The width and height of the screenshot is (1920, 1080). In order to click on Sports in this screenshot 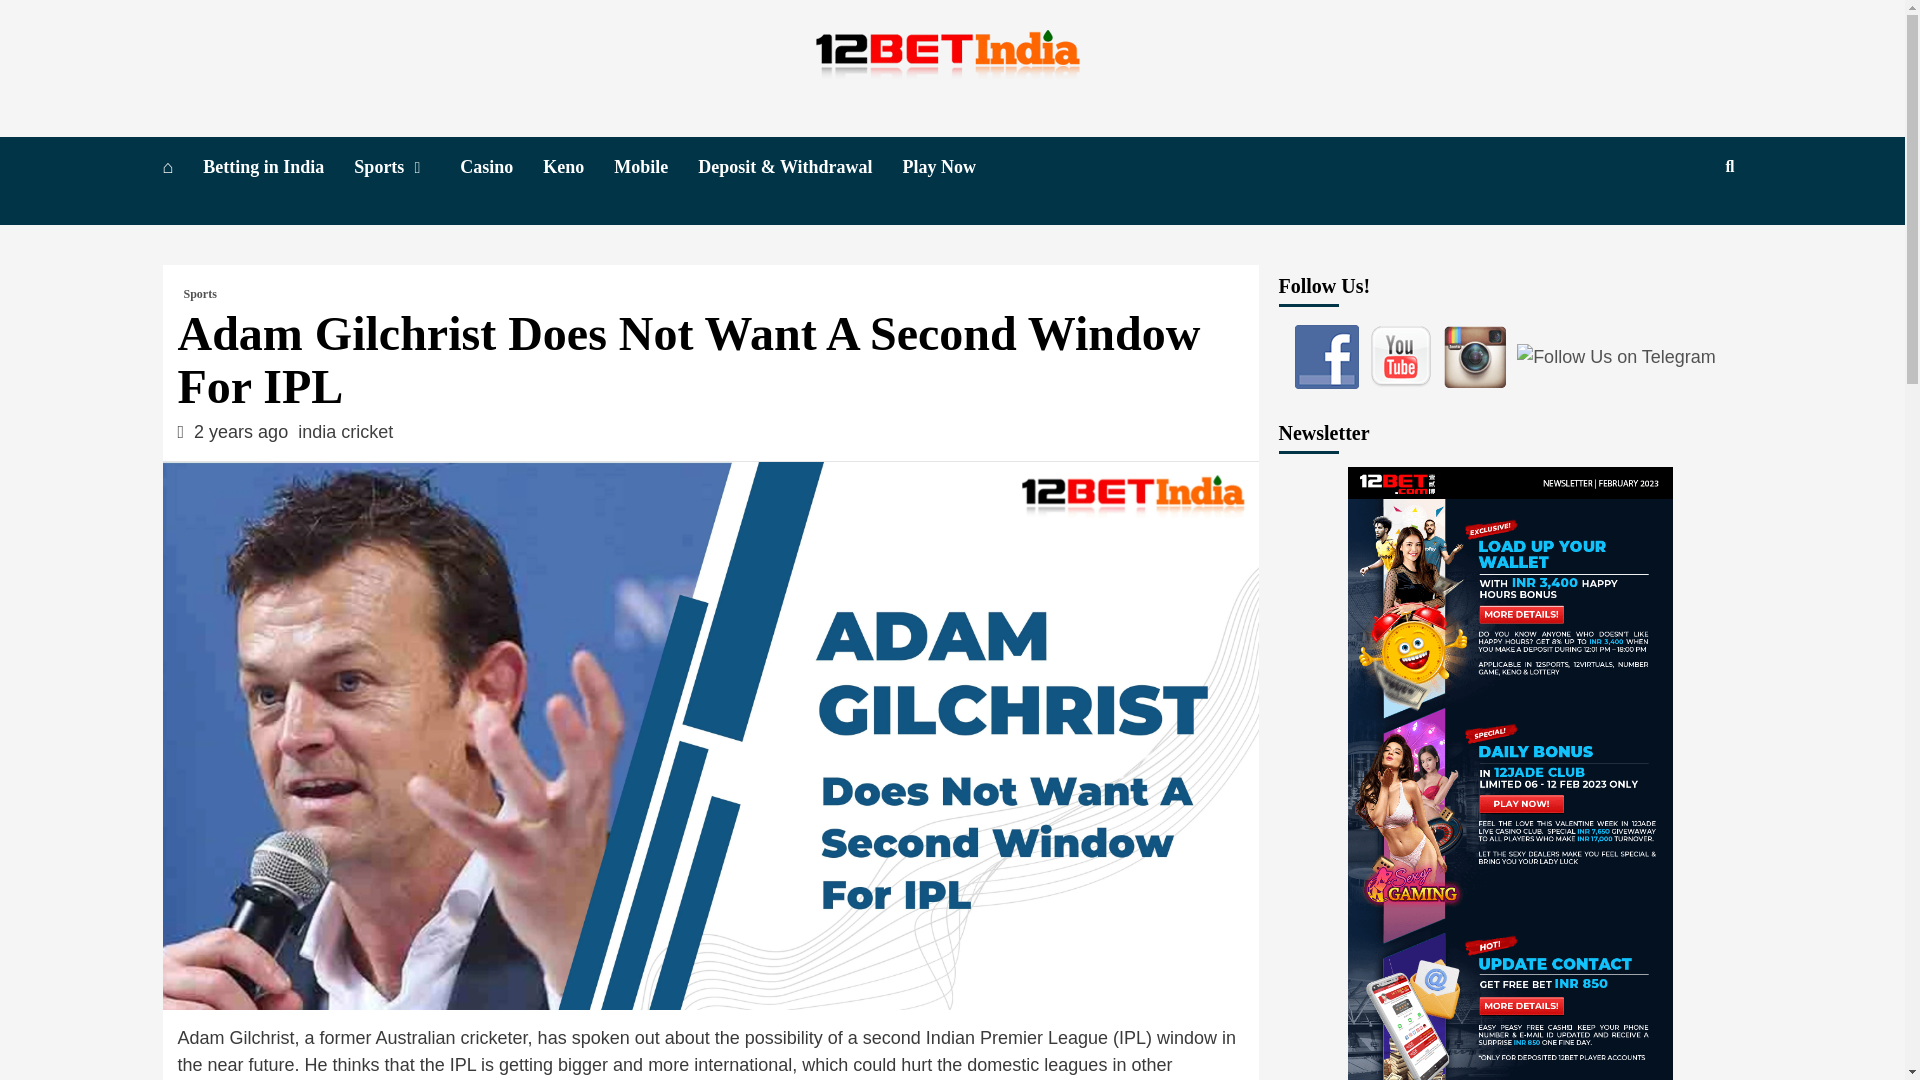, I will do `click(200, 294)`.